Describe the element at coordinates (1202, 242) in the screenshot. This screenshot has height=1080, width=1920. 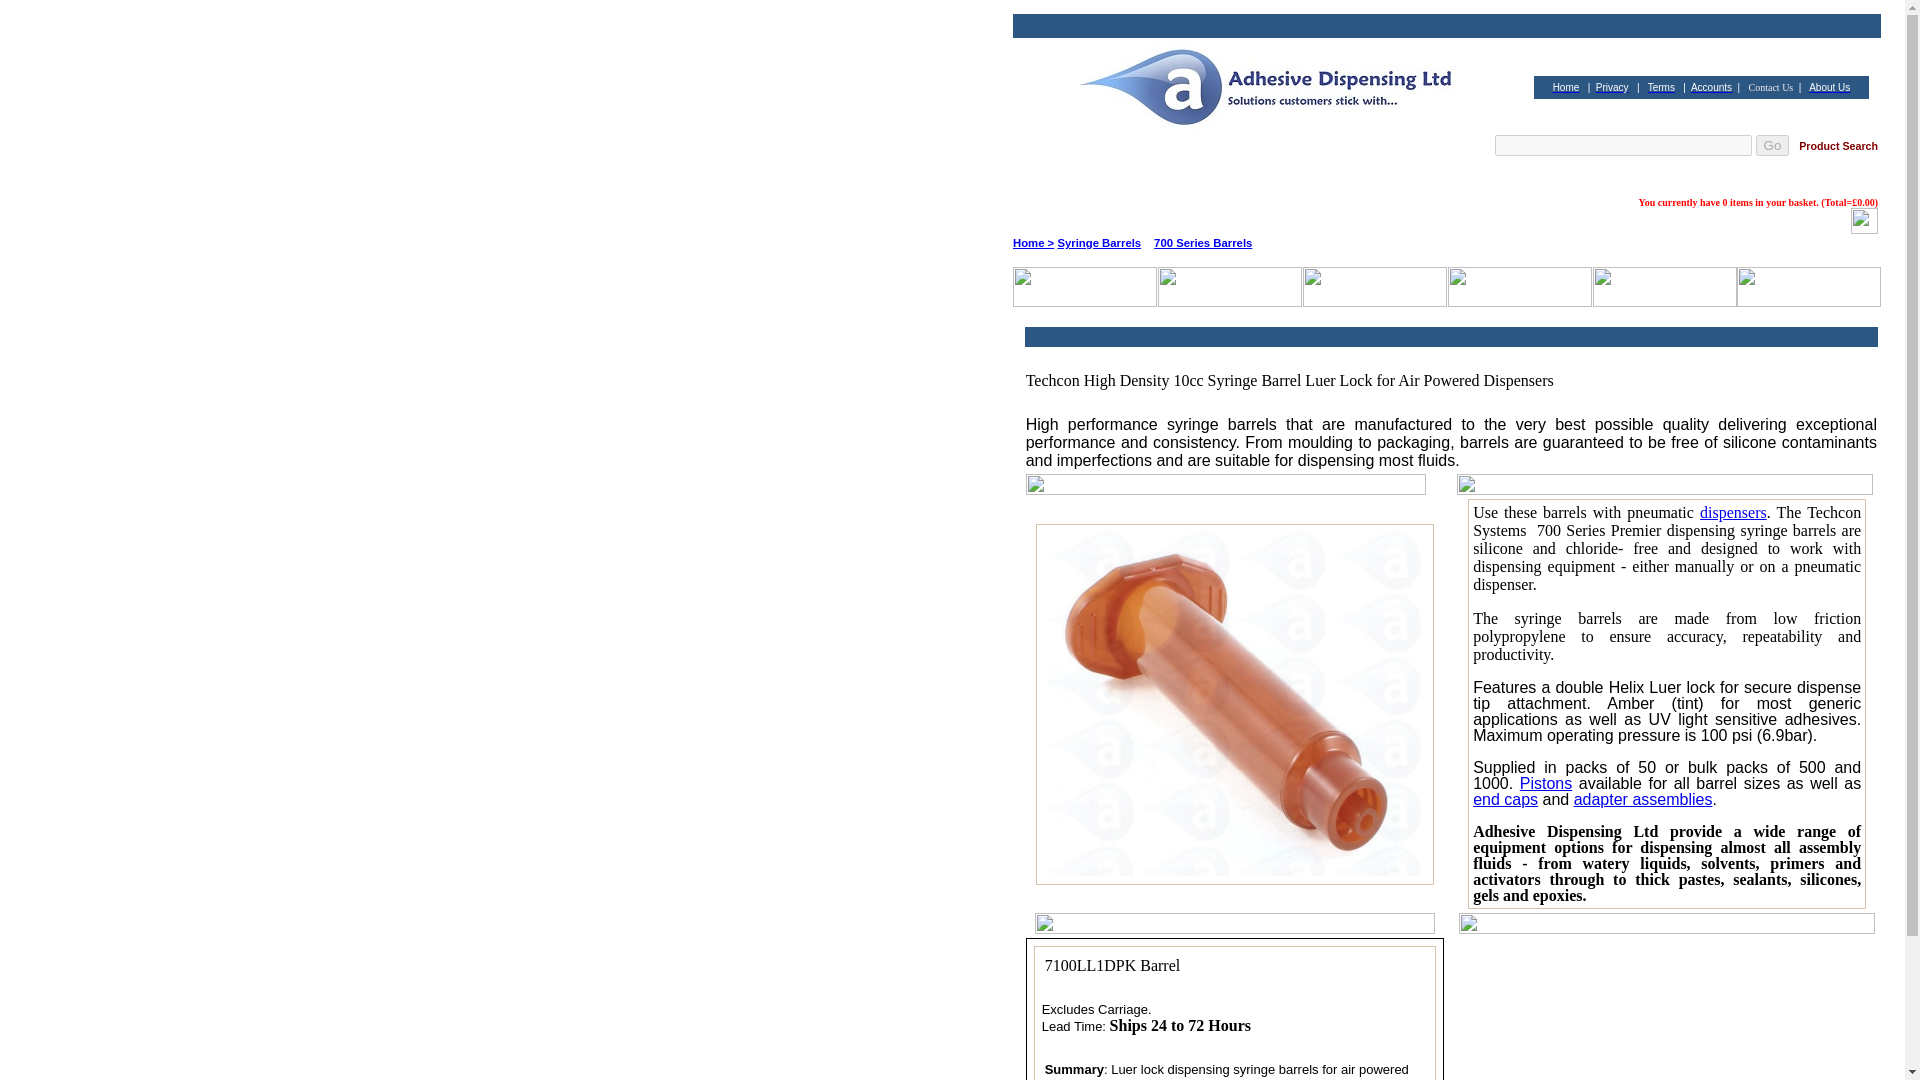
I see `700 Series Barrels` at that location.